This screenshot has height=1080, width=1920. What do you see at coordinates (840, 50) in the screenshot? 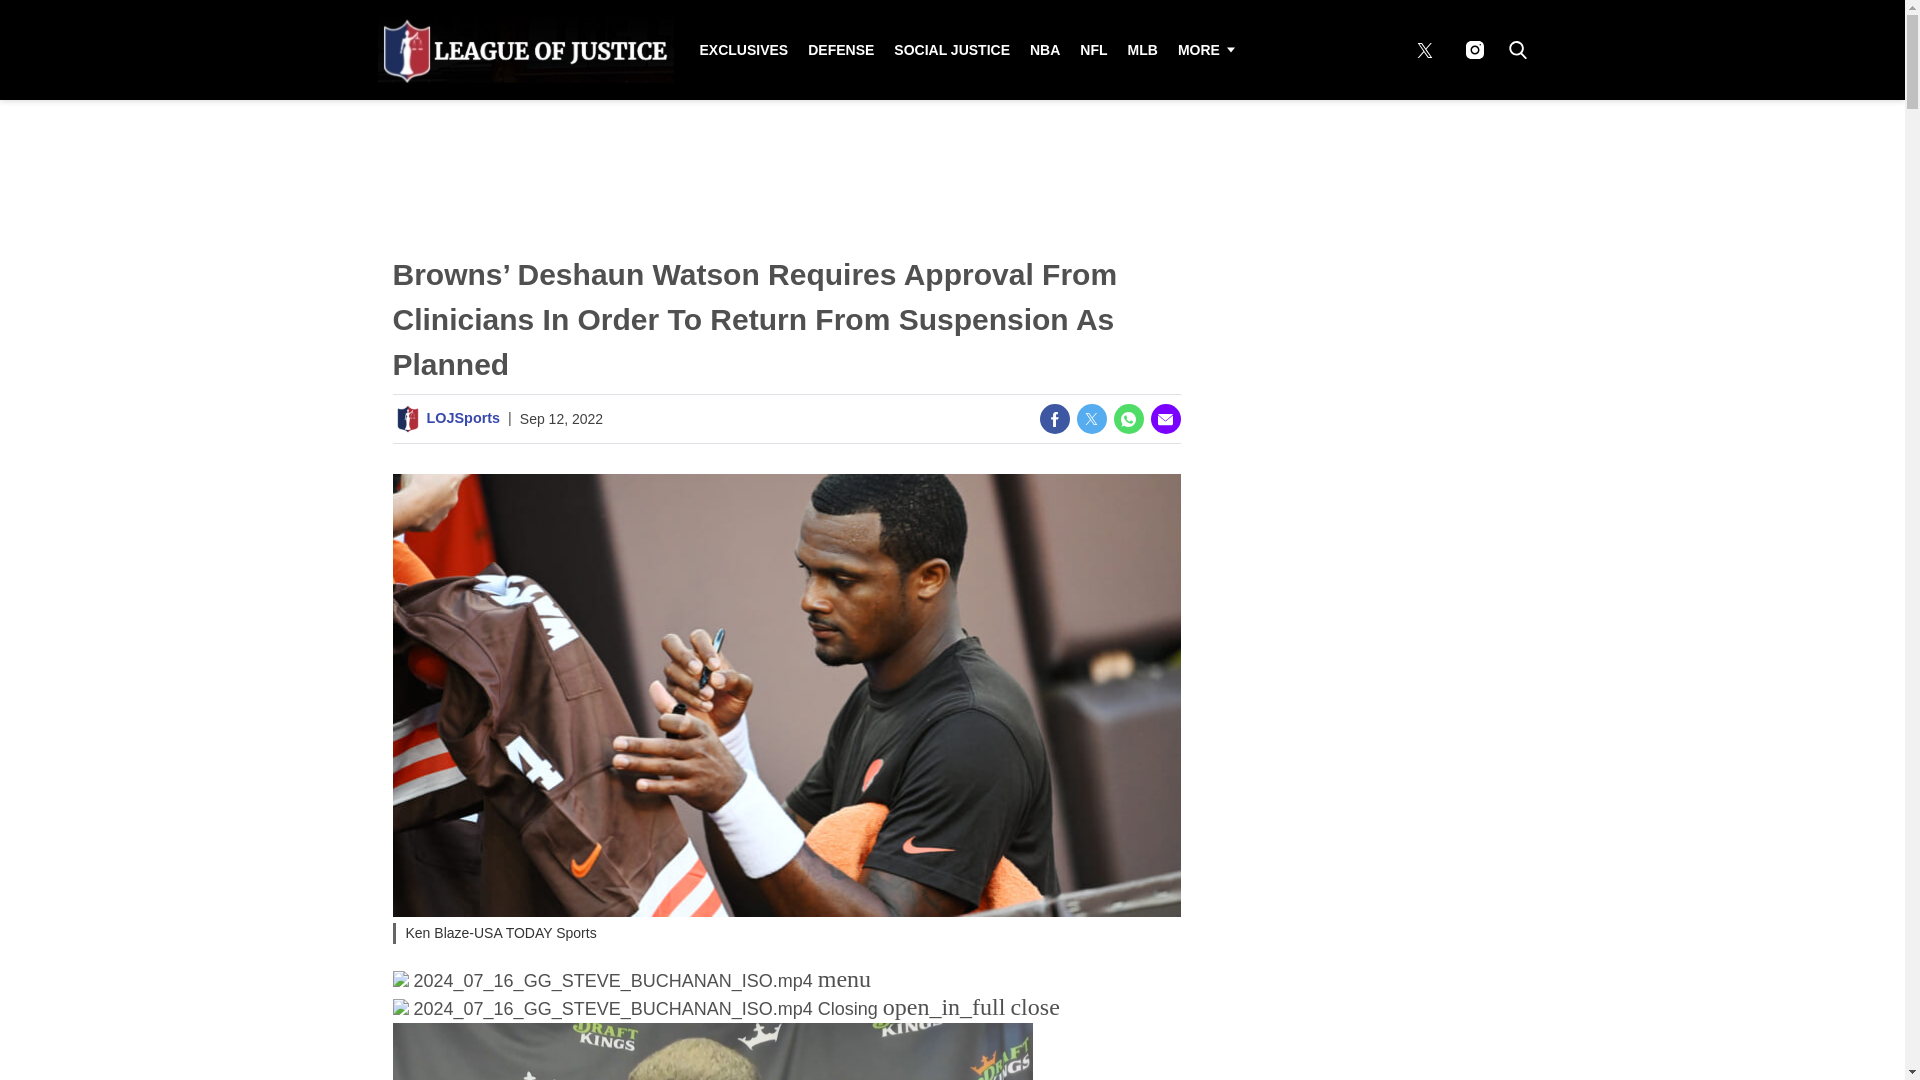
I see `DEFENSE` at bounding box center [840, 50].